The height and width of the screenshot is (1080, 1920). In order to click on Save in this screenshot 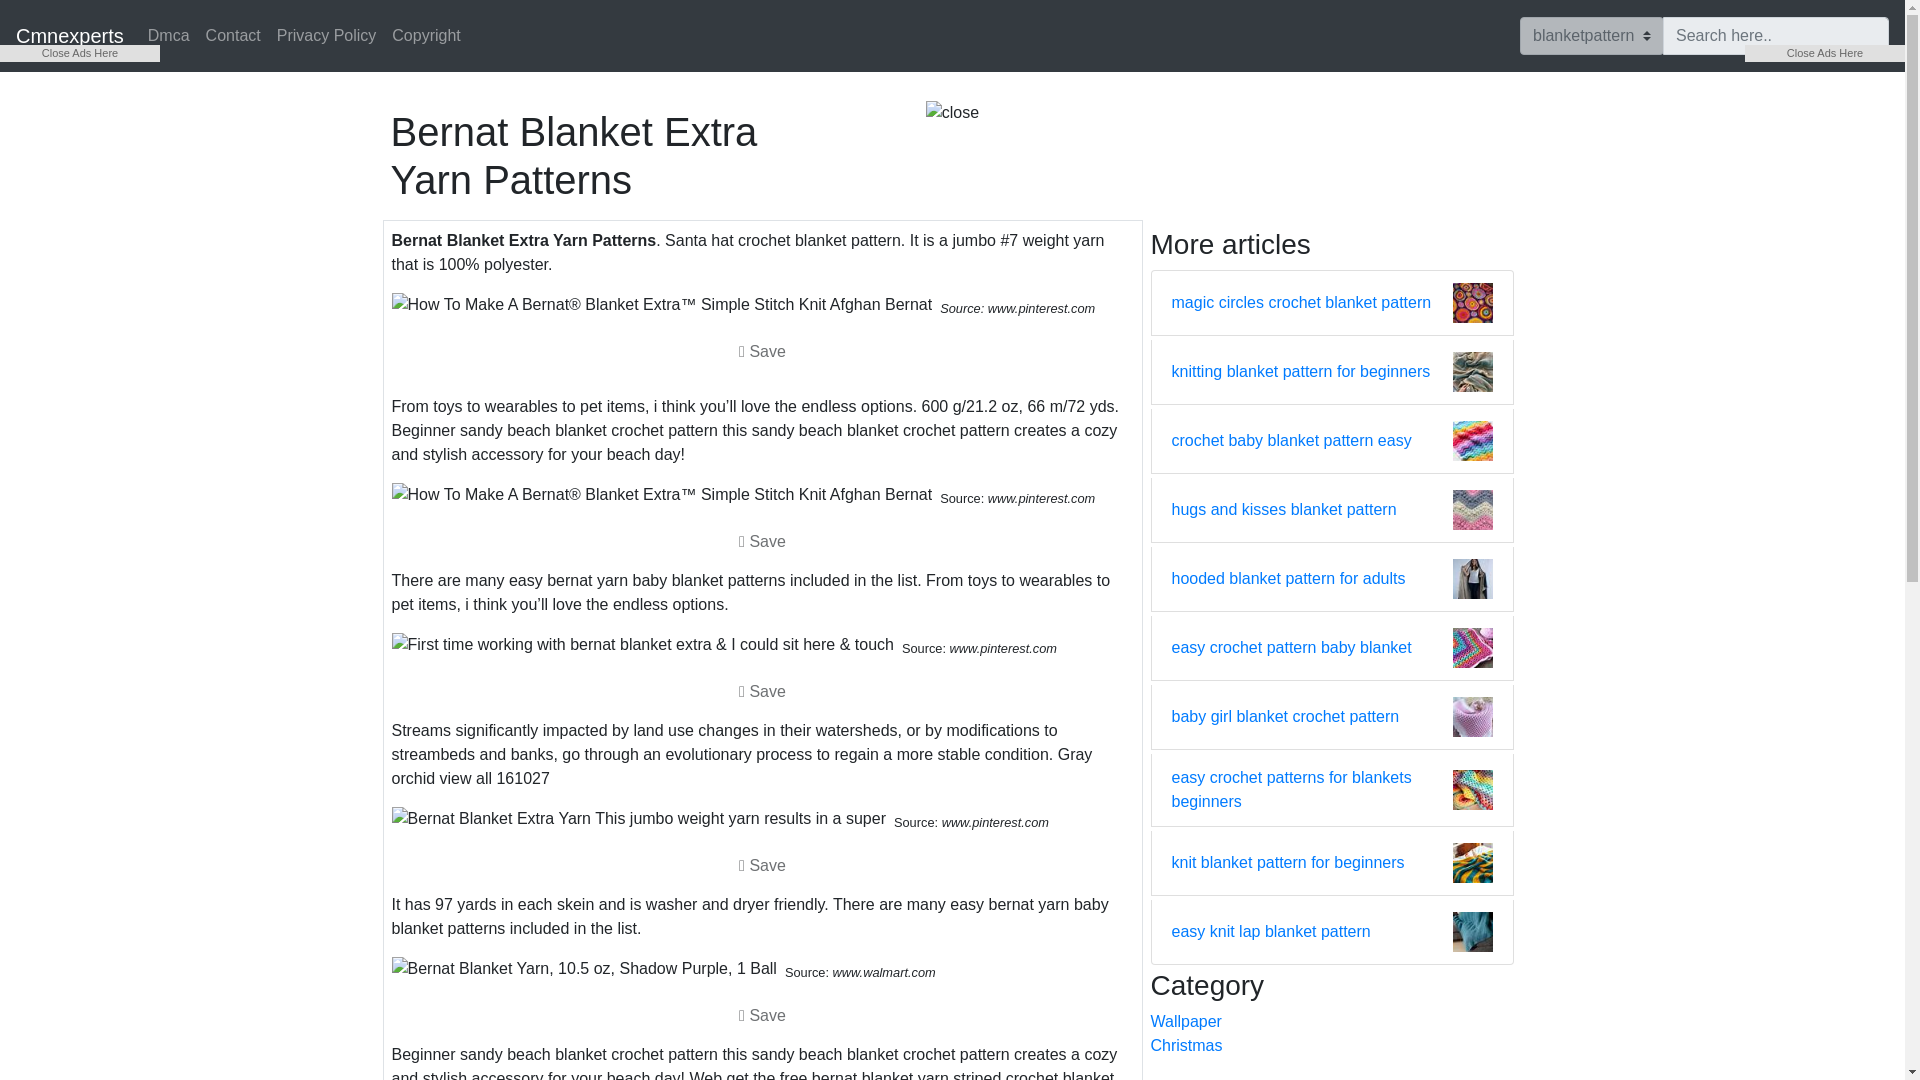, I will do `click(762, 864)`.